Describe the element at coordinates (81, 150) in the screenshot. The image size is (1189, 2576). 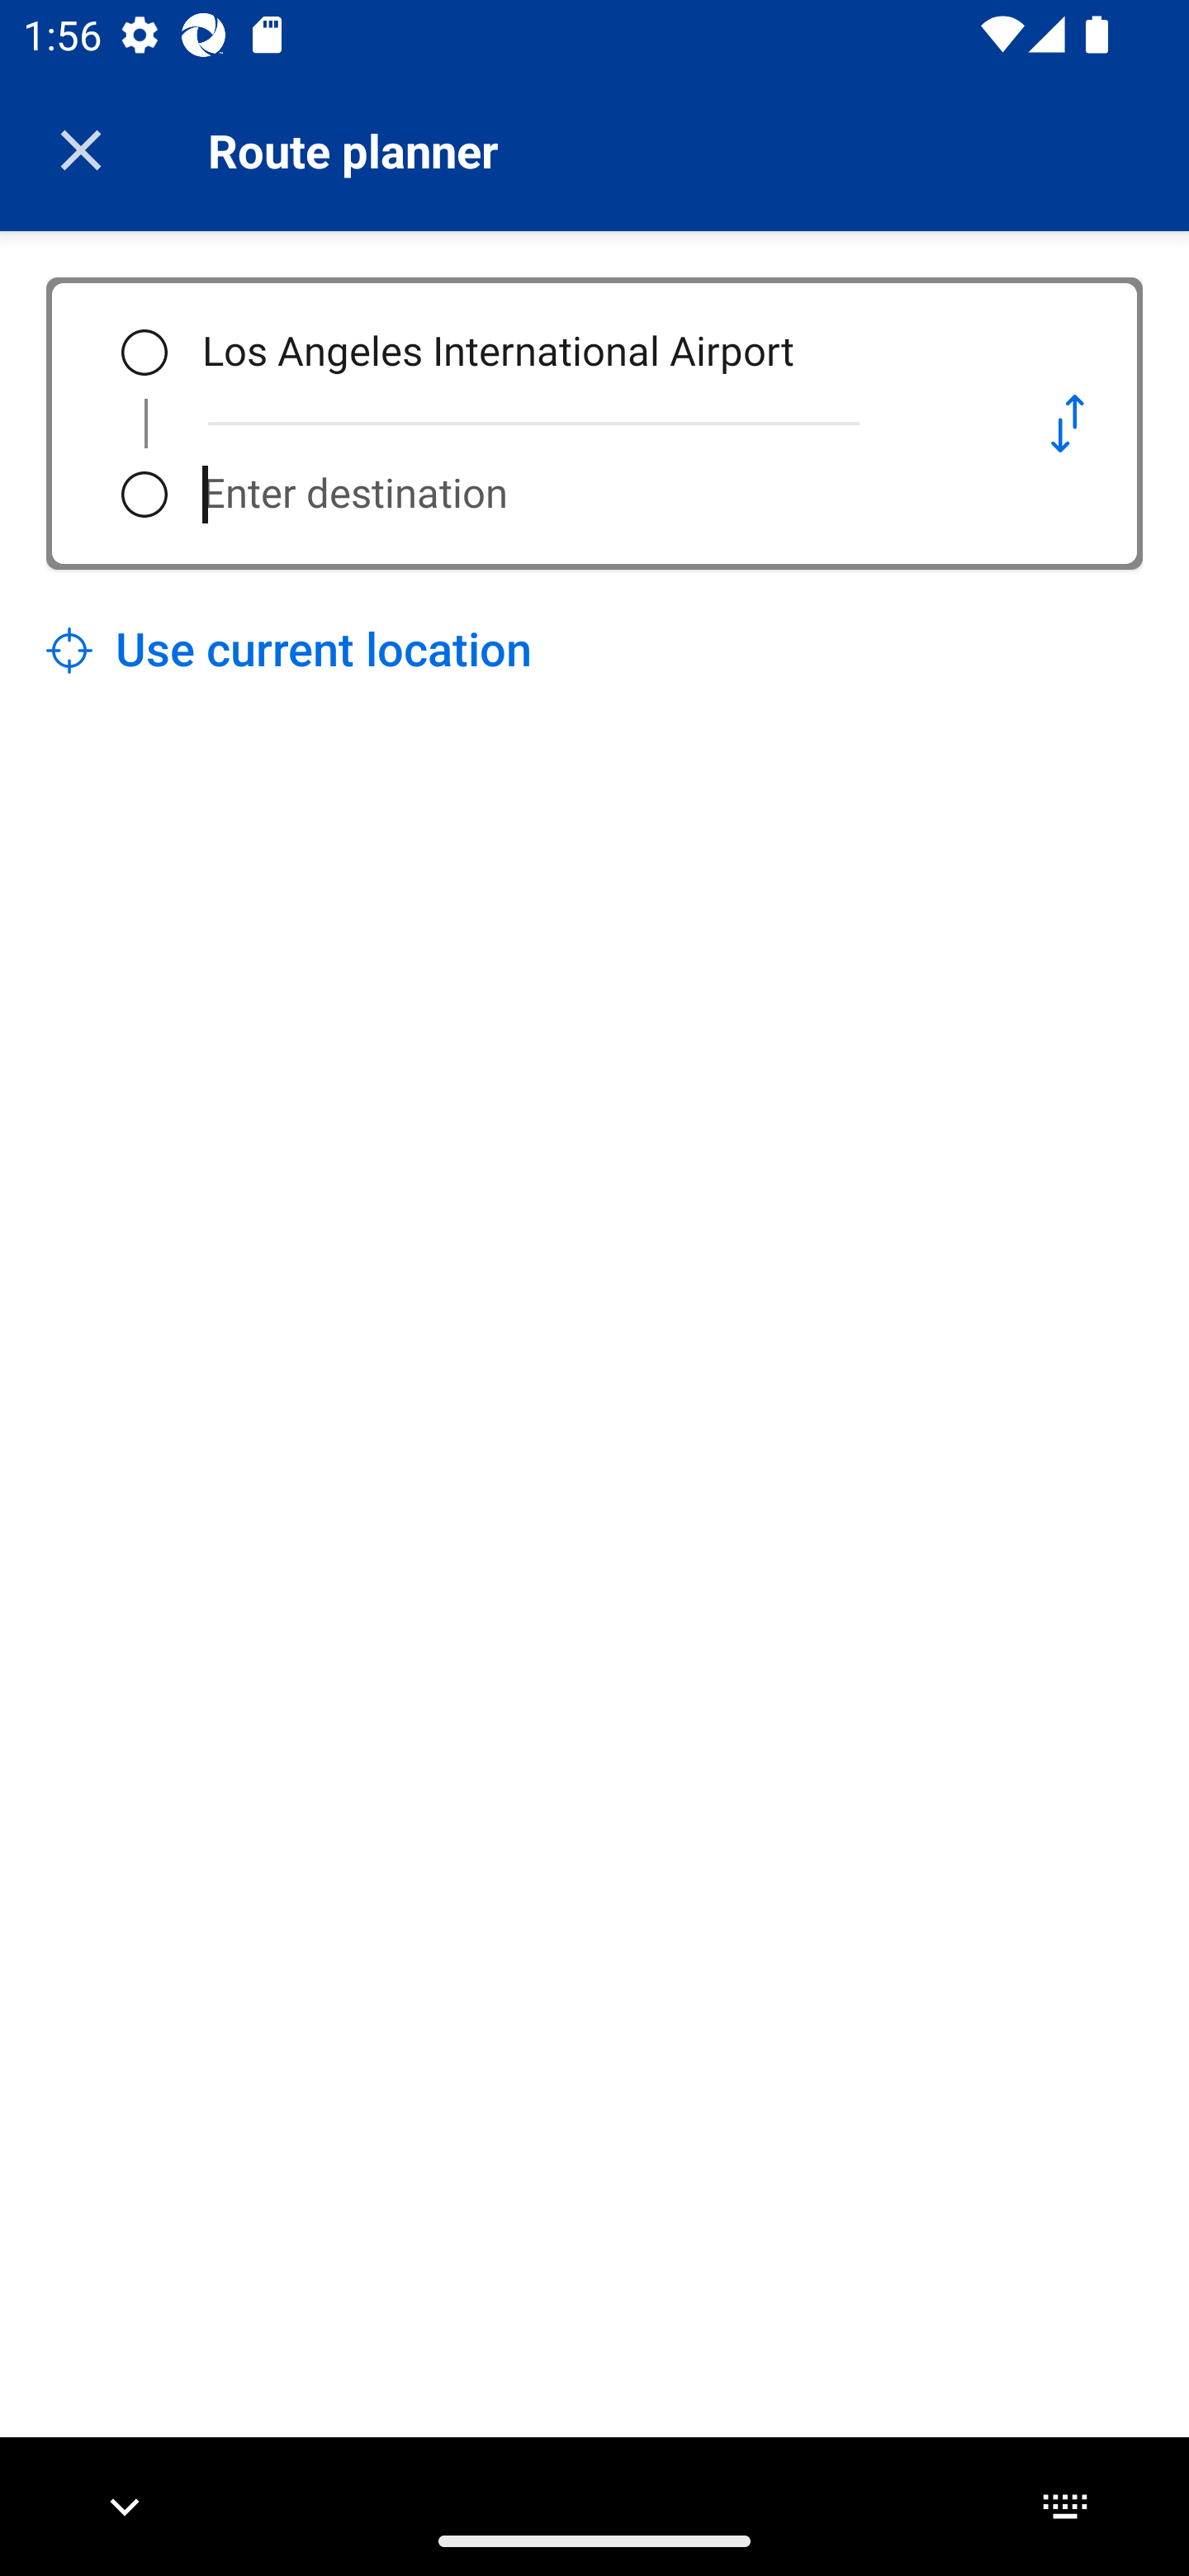
I see `Close` at that location.